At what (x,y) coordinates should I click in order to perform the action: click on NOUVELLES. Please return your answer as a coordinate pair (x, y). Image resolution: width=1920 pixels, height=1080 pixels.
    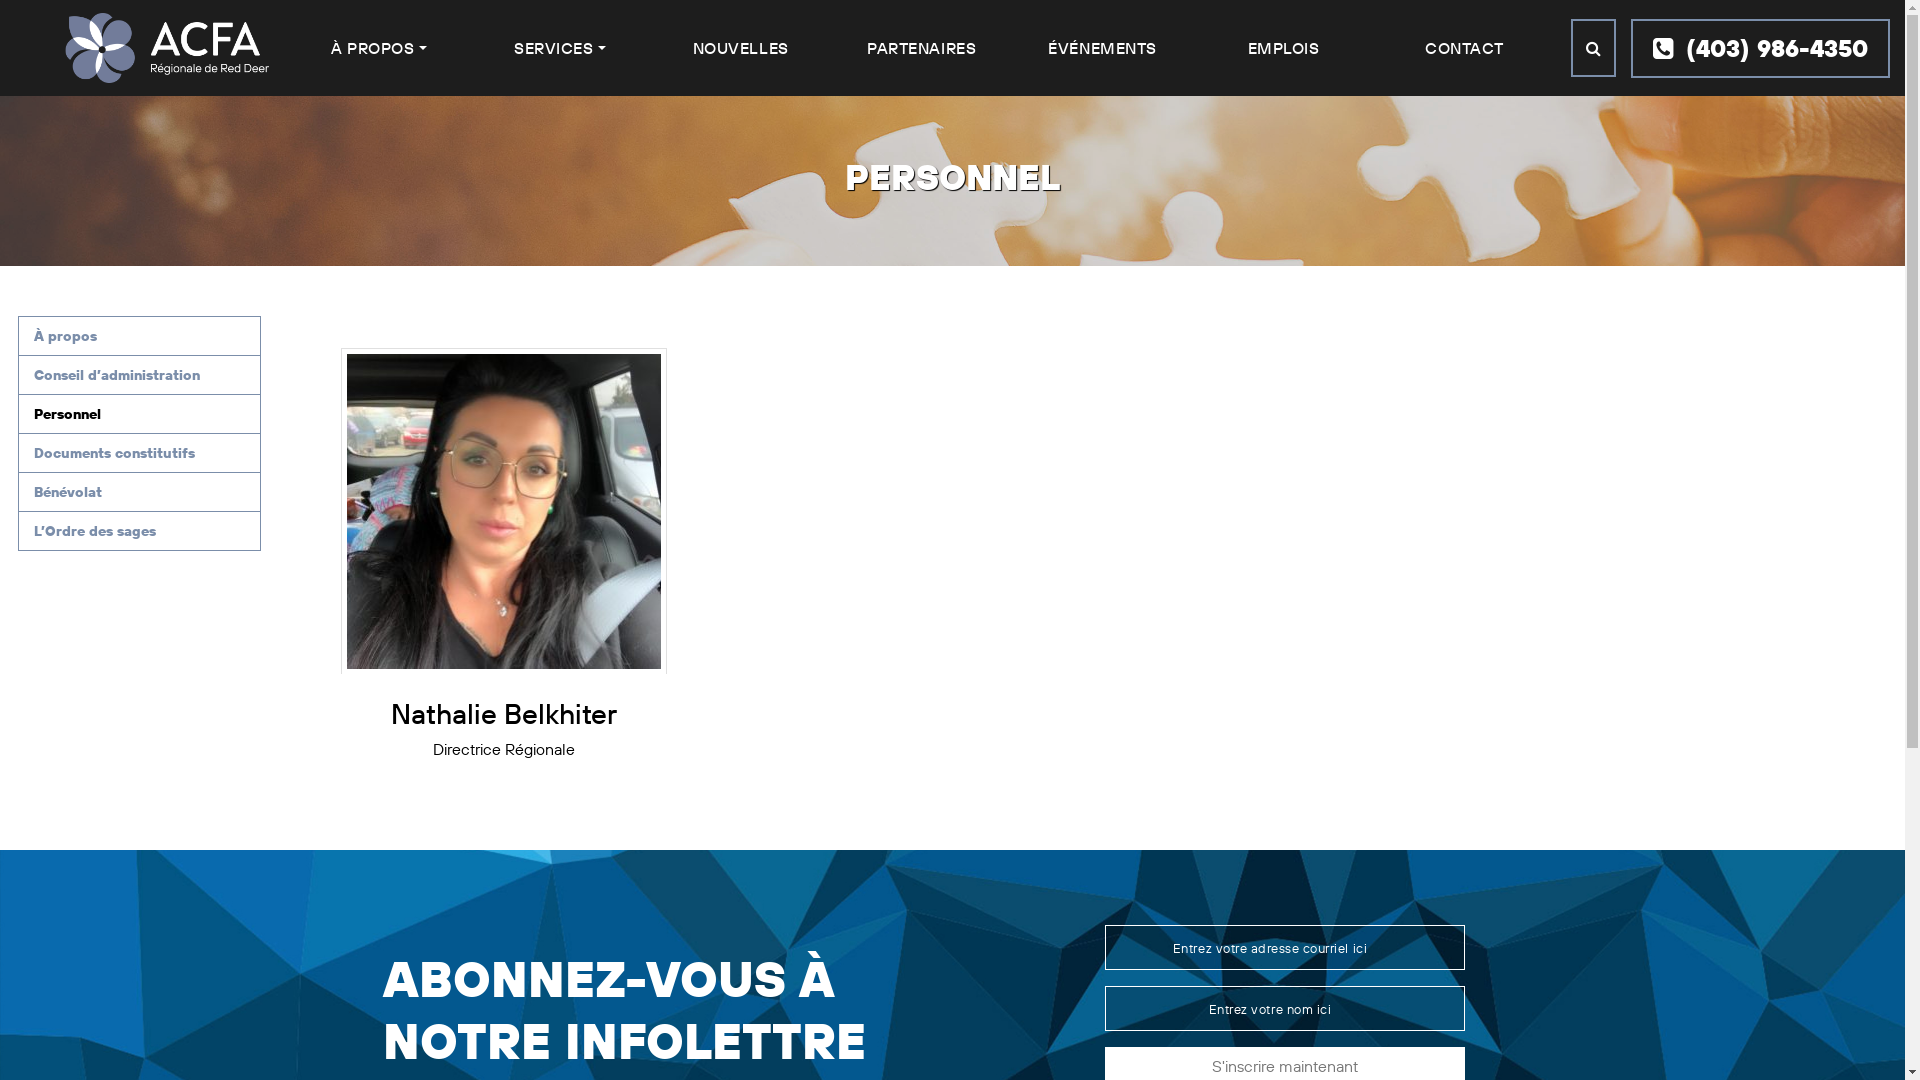
    Looking at the image, I should click on (741, 48).